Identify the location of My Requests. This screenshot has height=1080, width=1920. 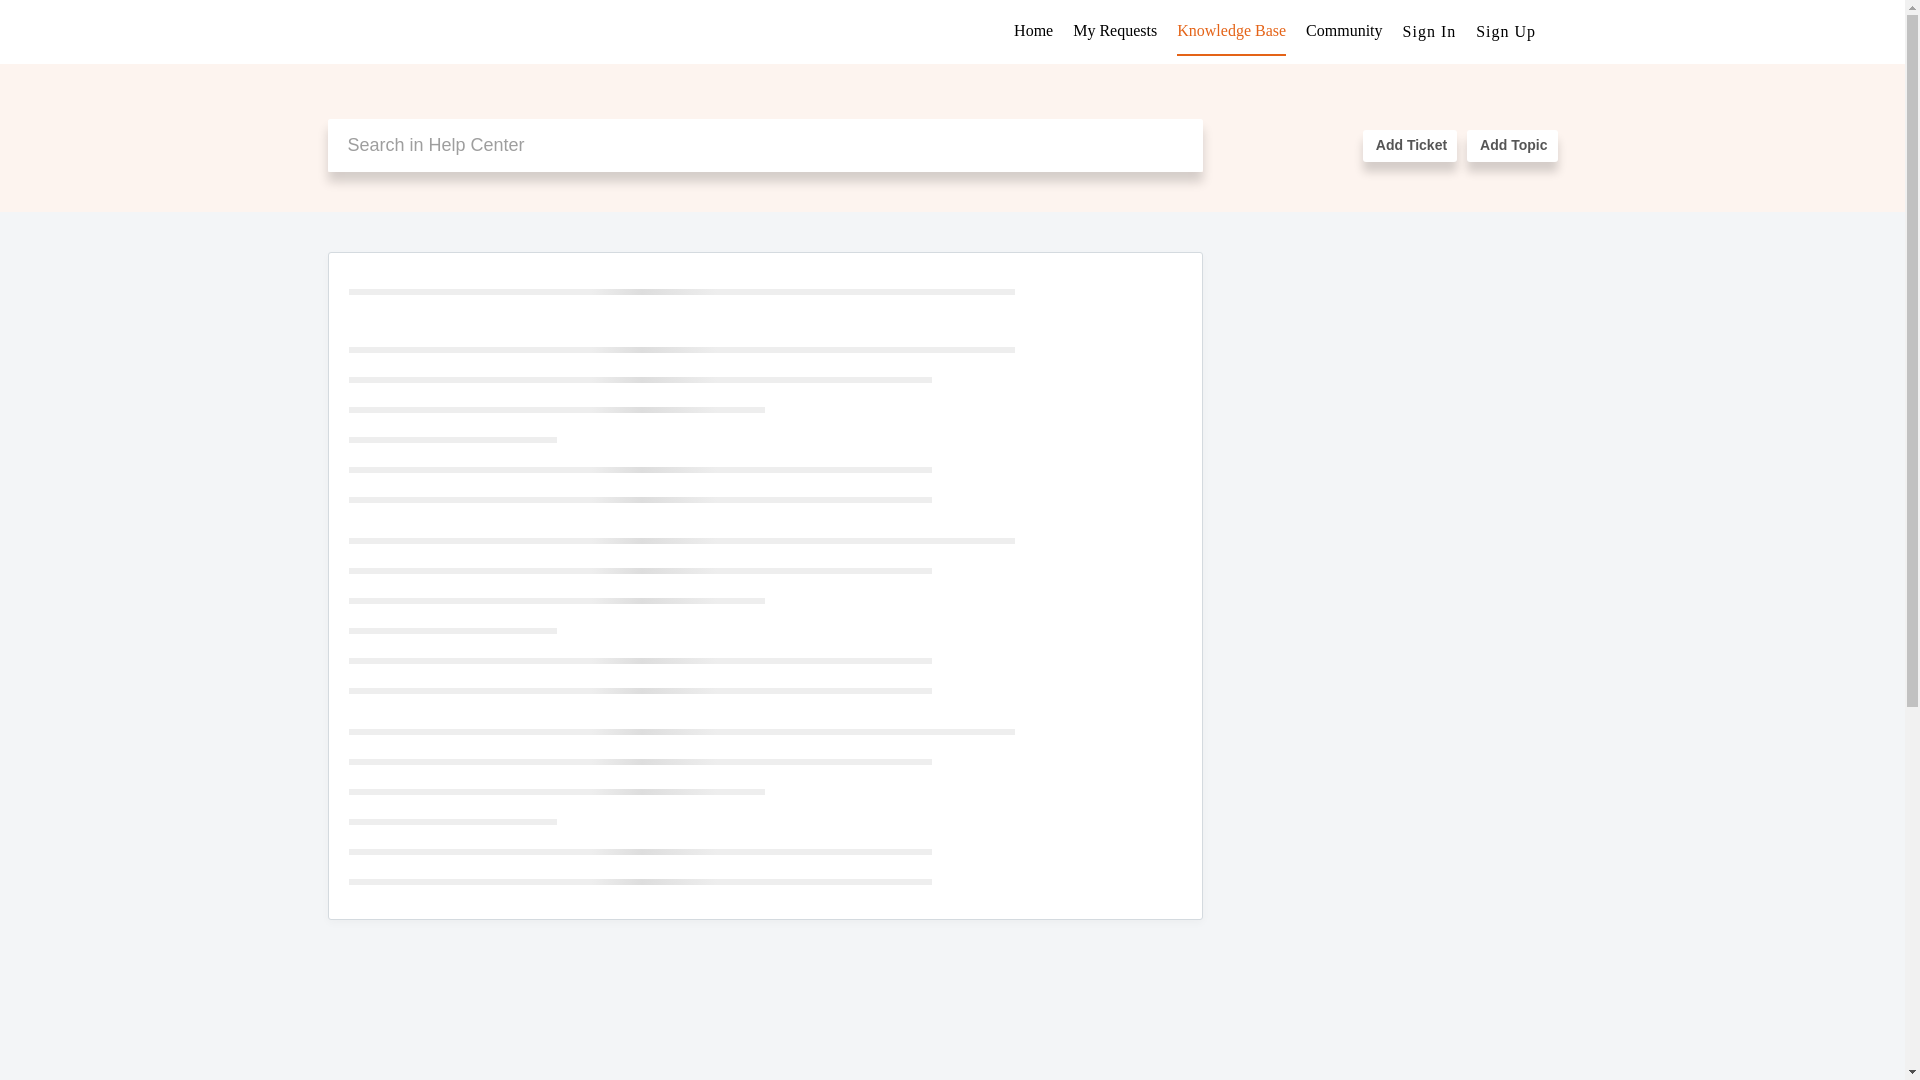
(1115, 30).